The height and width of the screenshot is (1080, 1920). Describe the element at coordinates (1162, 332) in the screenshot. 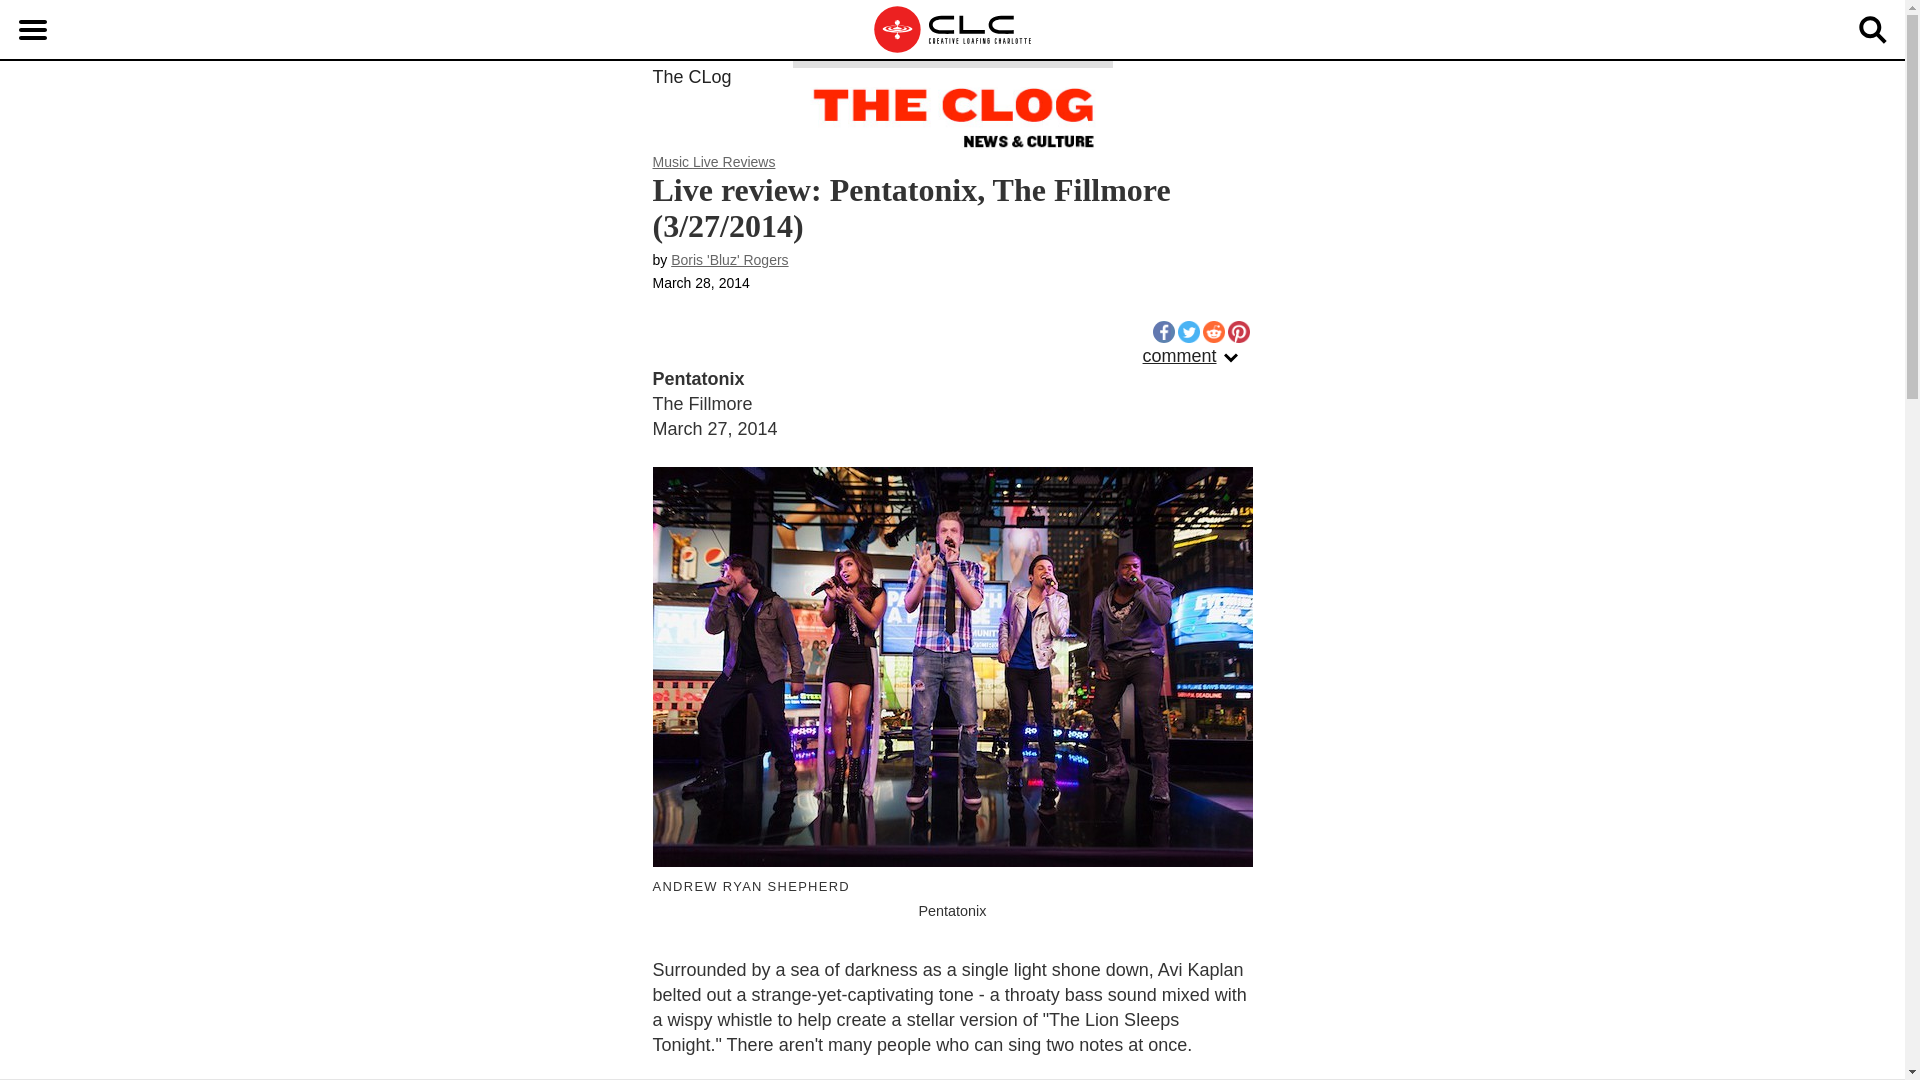

I see `Facebook` at that location.